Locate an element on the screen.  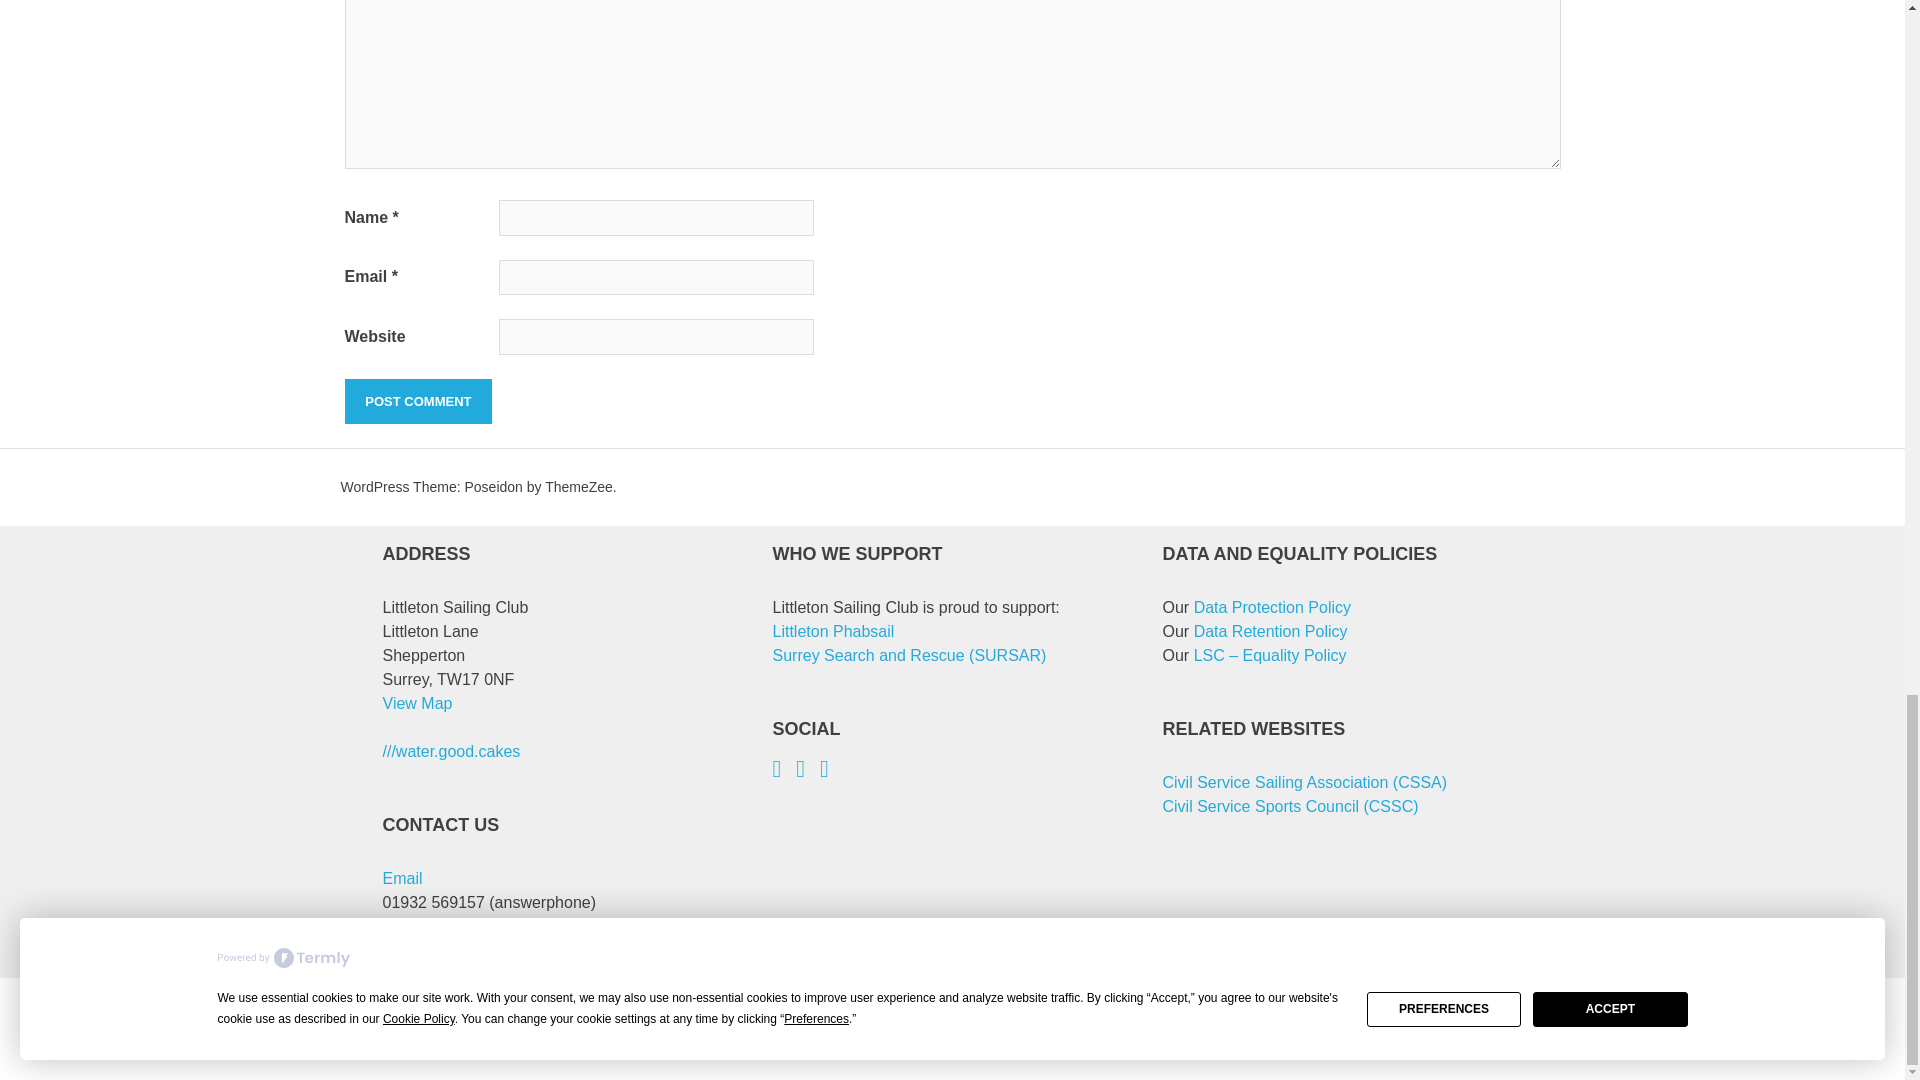
facebook is located at coordinates (784, 770).